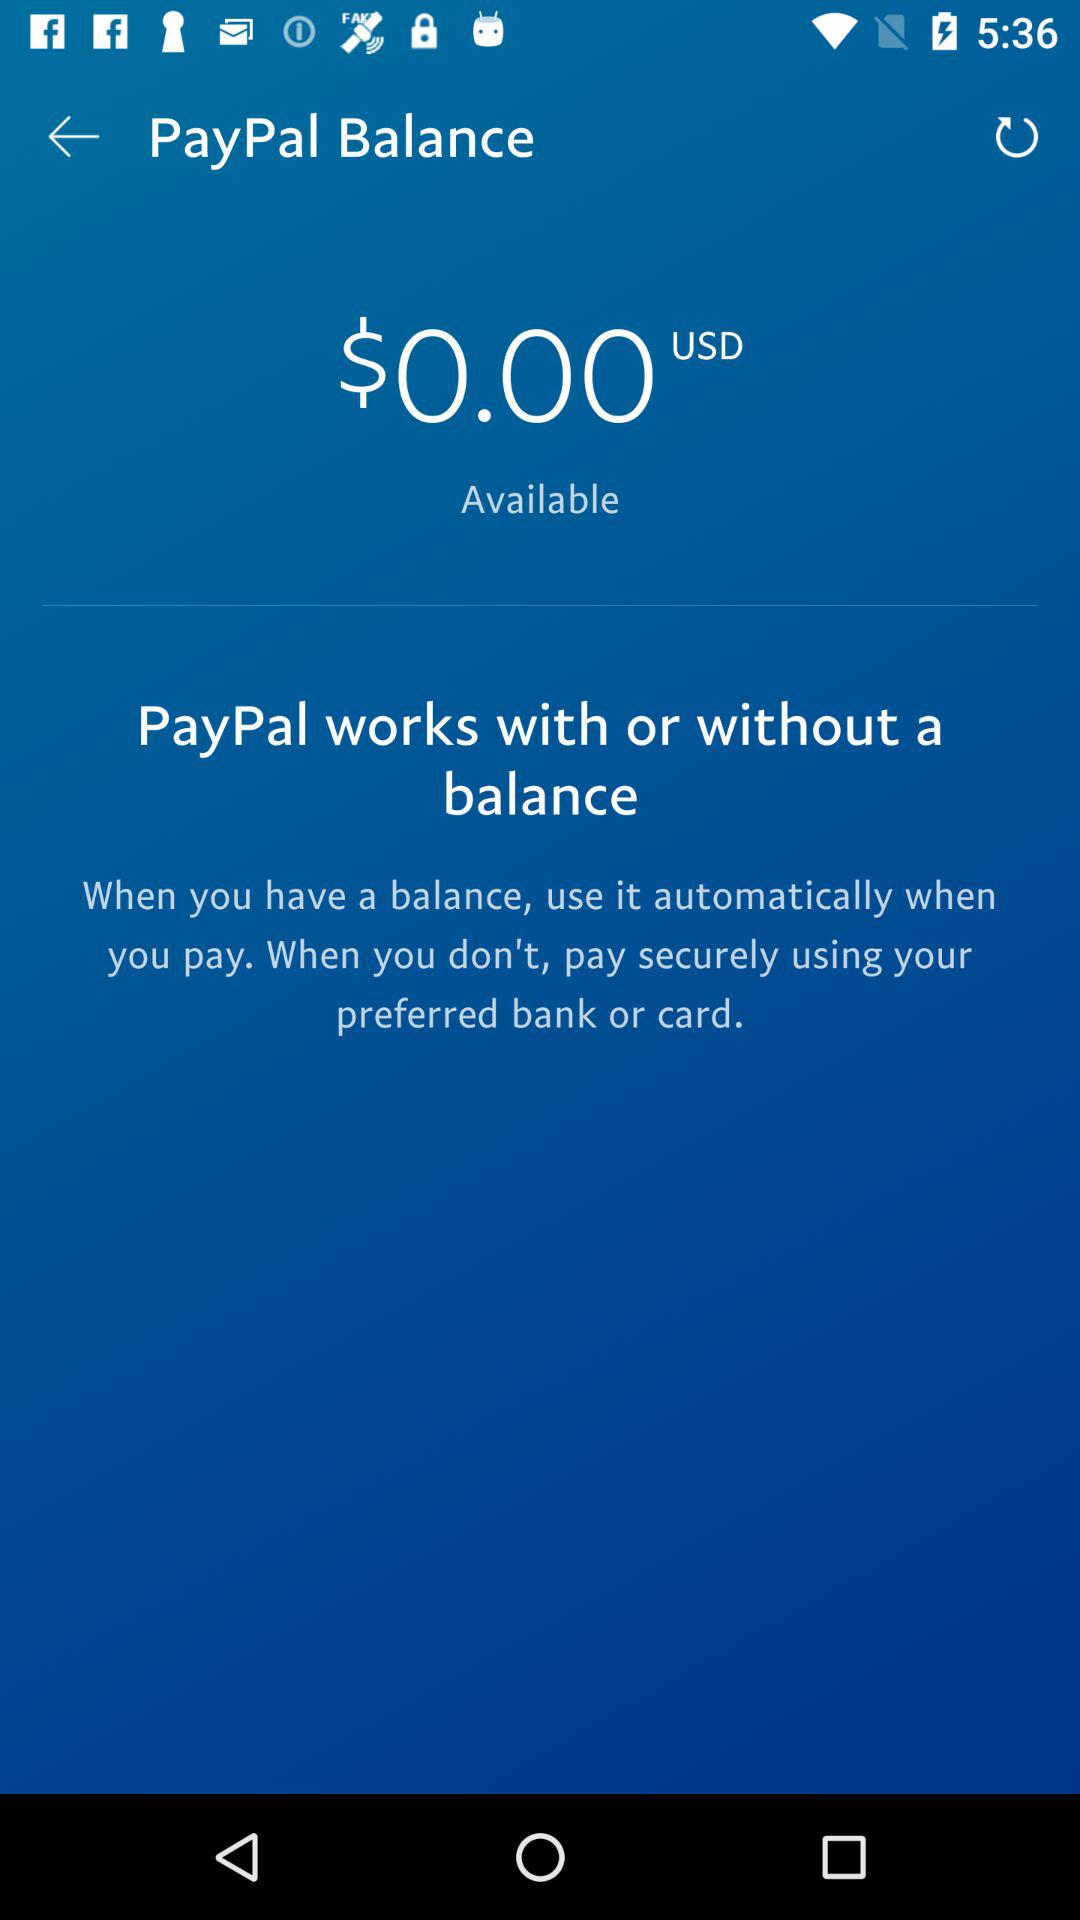 This screenshot has width=1080, height=1920. What do you see at coordinates (1016, 136) in the screenshot?
I see `tap item to the right of paypal balance` at bounding box center [1016, 136].